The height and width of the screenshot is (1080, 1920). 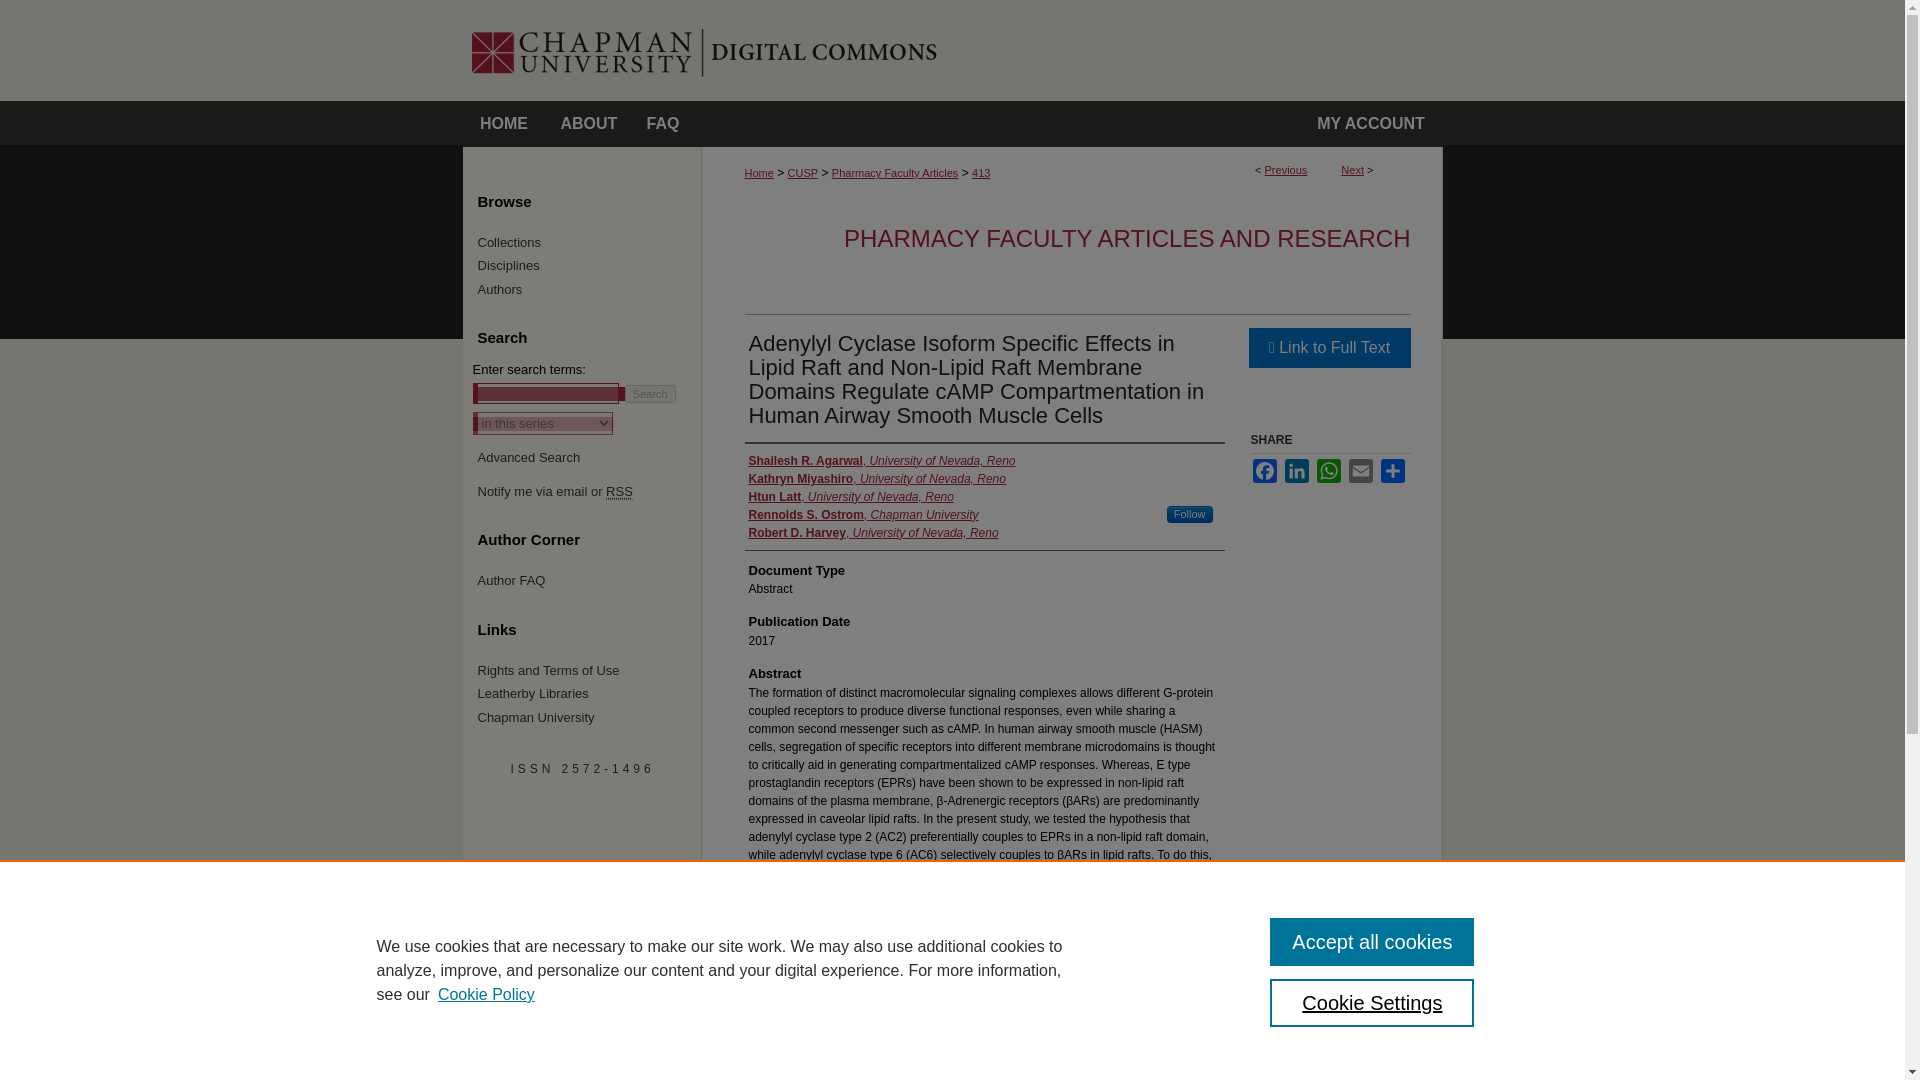 I want to click on Link opens in new window, so click(x=1328, y=348).